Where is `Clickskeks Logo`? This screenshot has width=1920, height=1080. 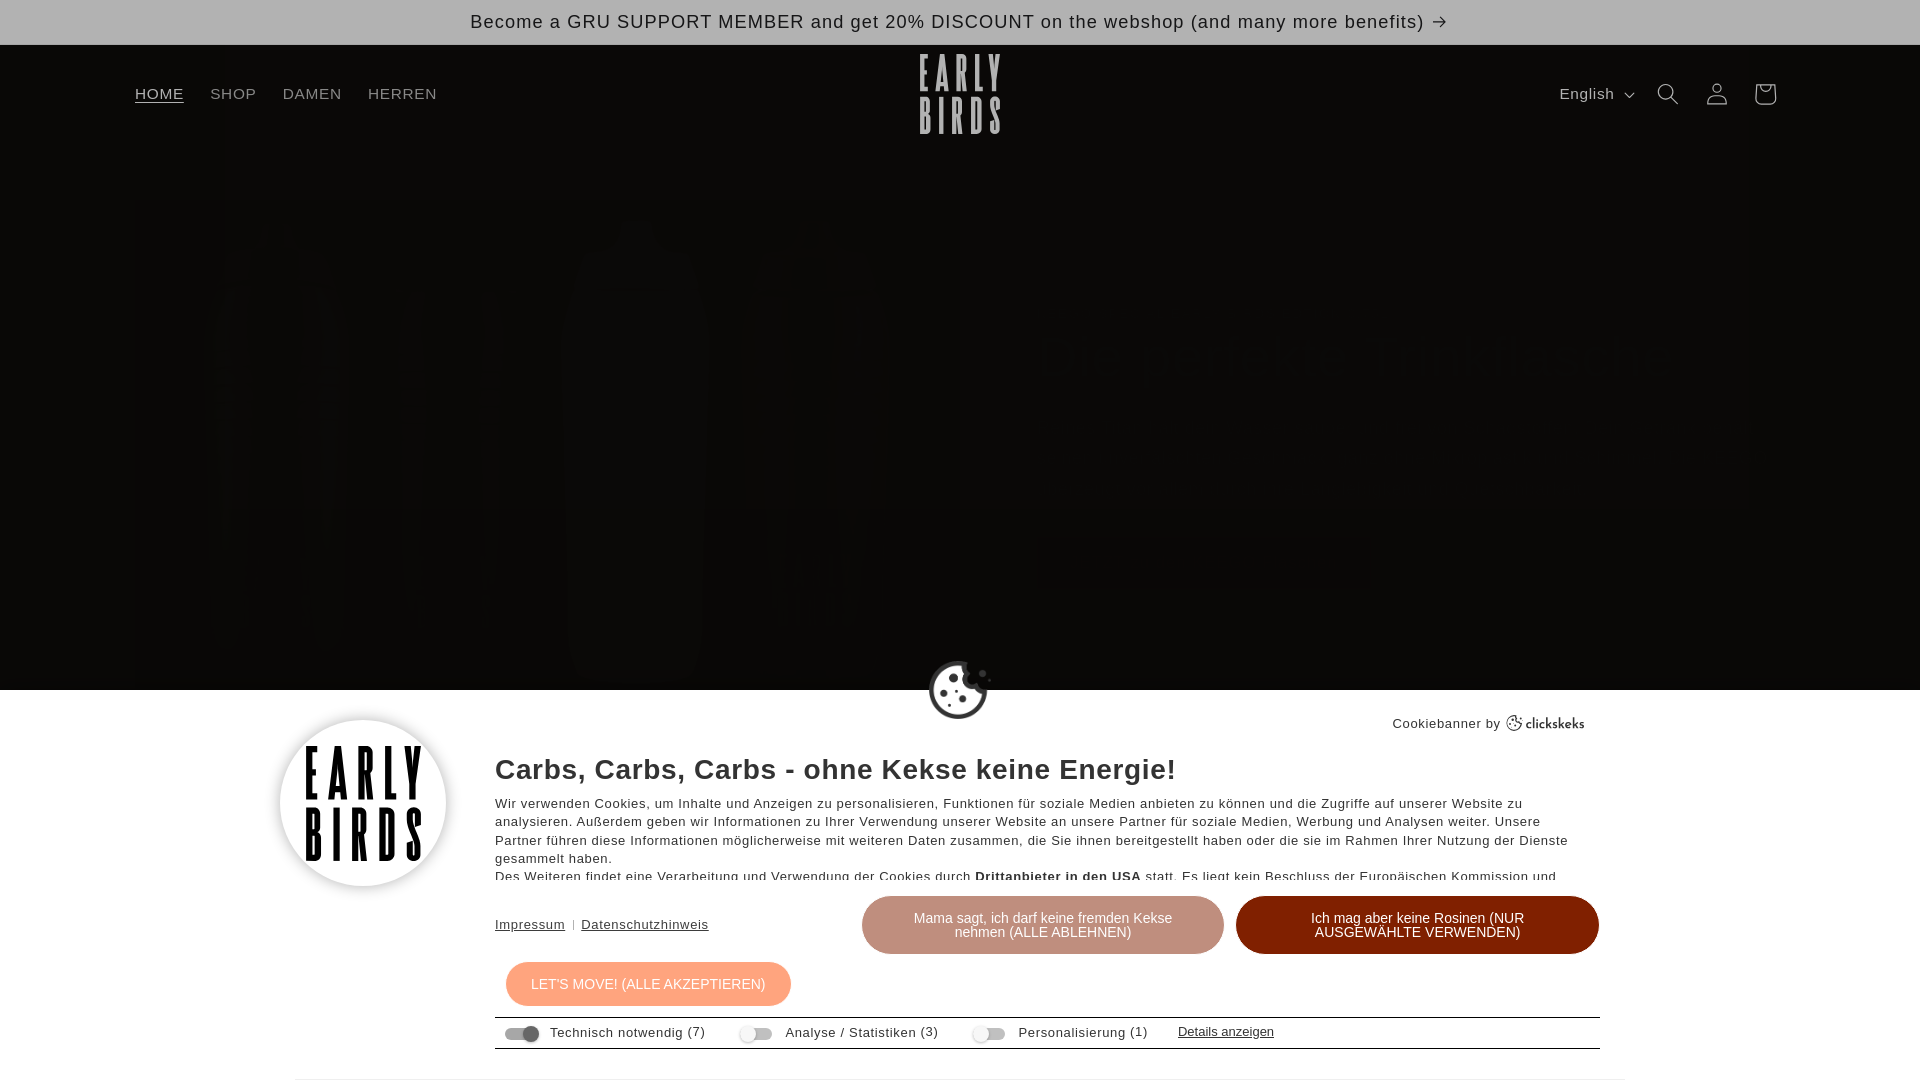 Clickskeks Logo is located at coordinates (1545, 722).